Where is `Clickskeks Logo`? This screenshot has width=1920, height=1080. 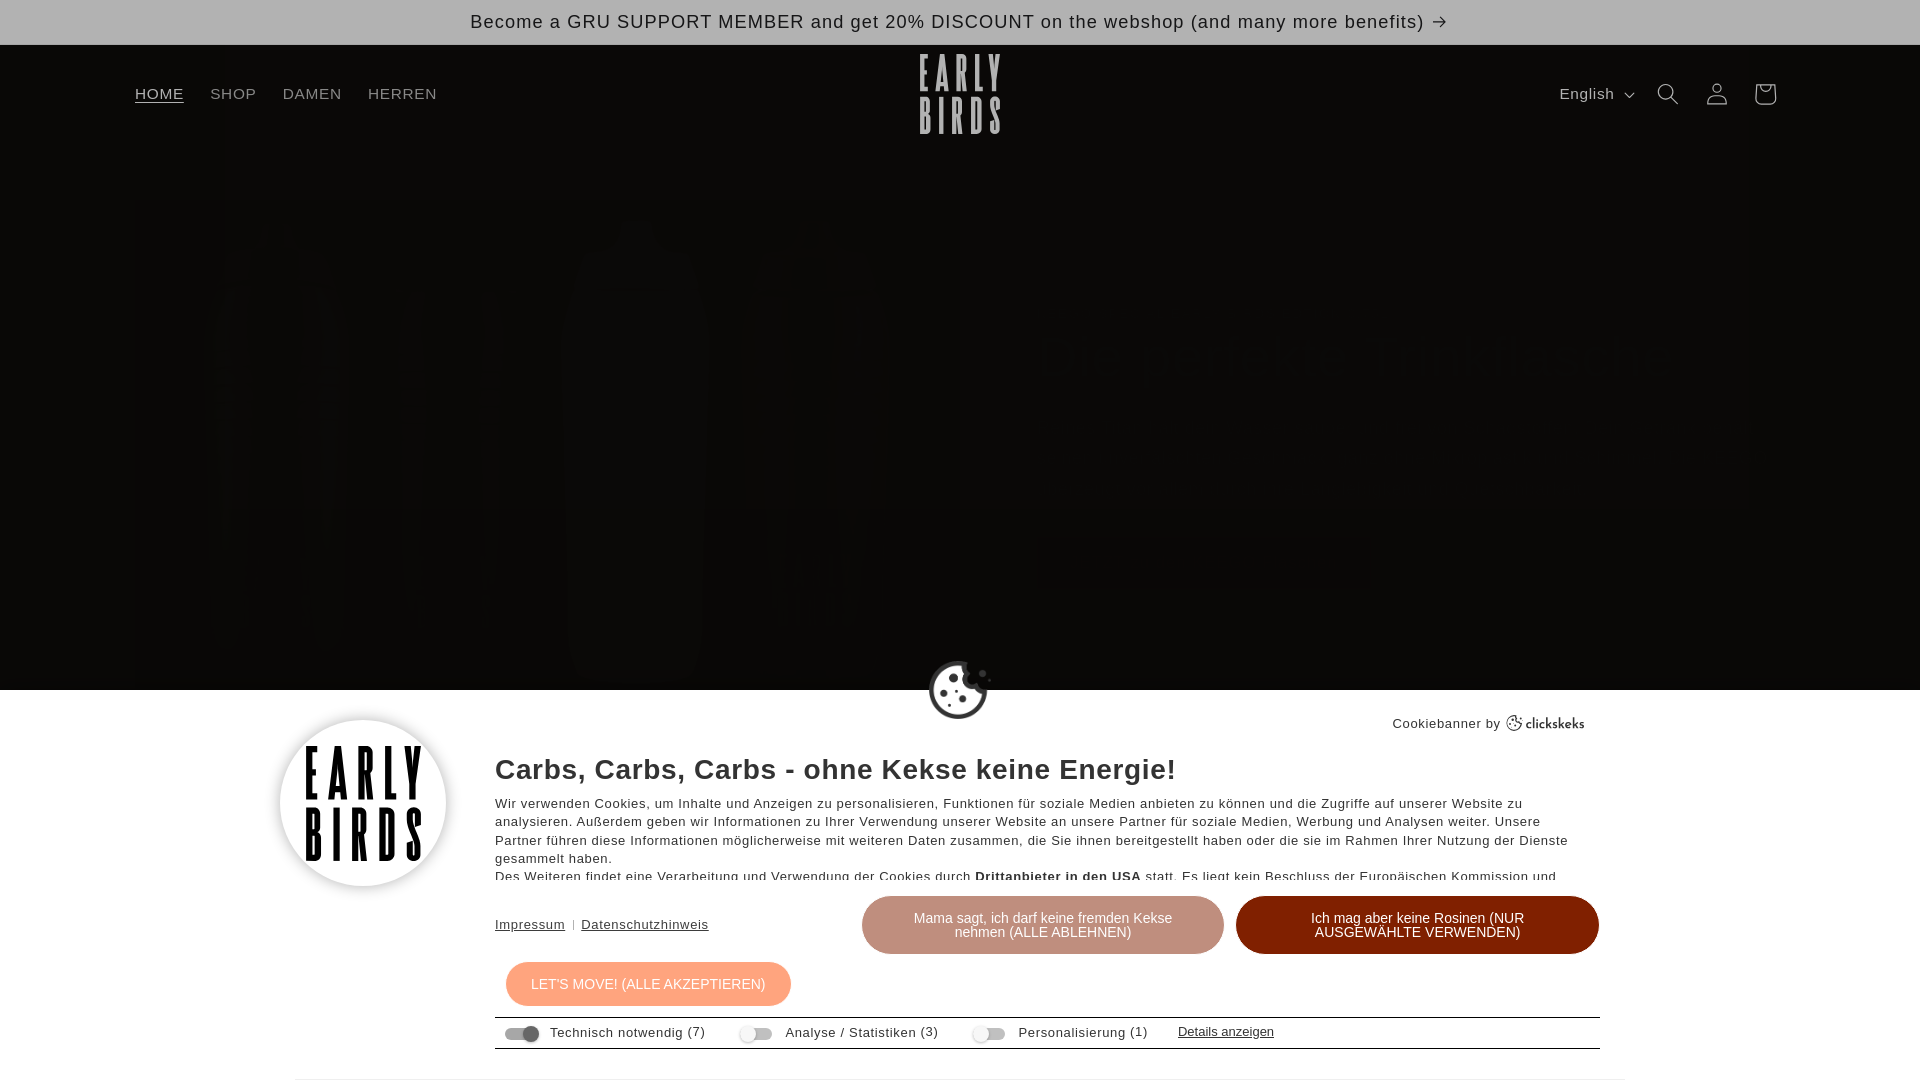 Clickskeks Logo is located at coordinates (1545, 722).